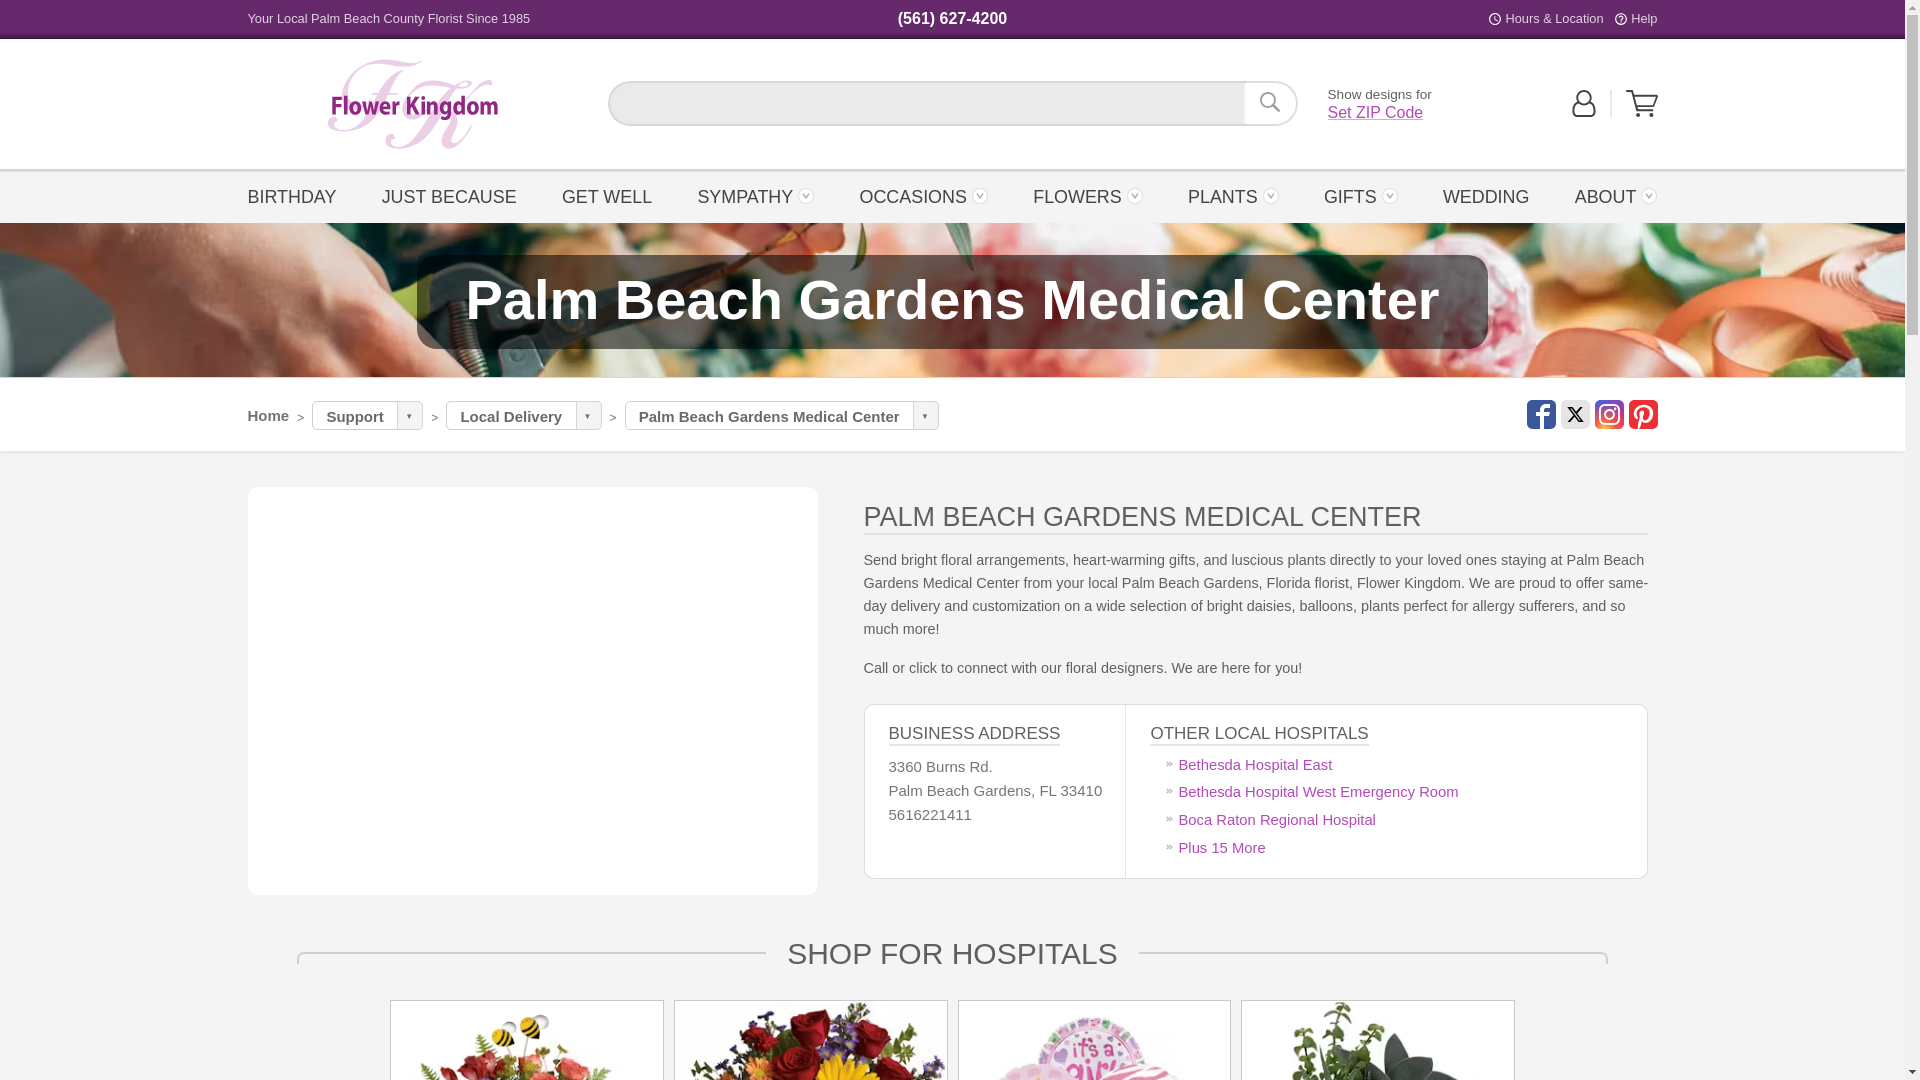  What do you see at coordinates (1584, 112) in the screenshot?
I see `User Account` at bounding box center [1584, 112].